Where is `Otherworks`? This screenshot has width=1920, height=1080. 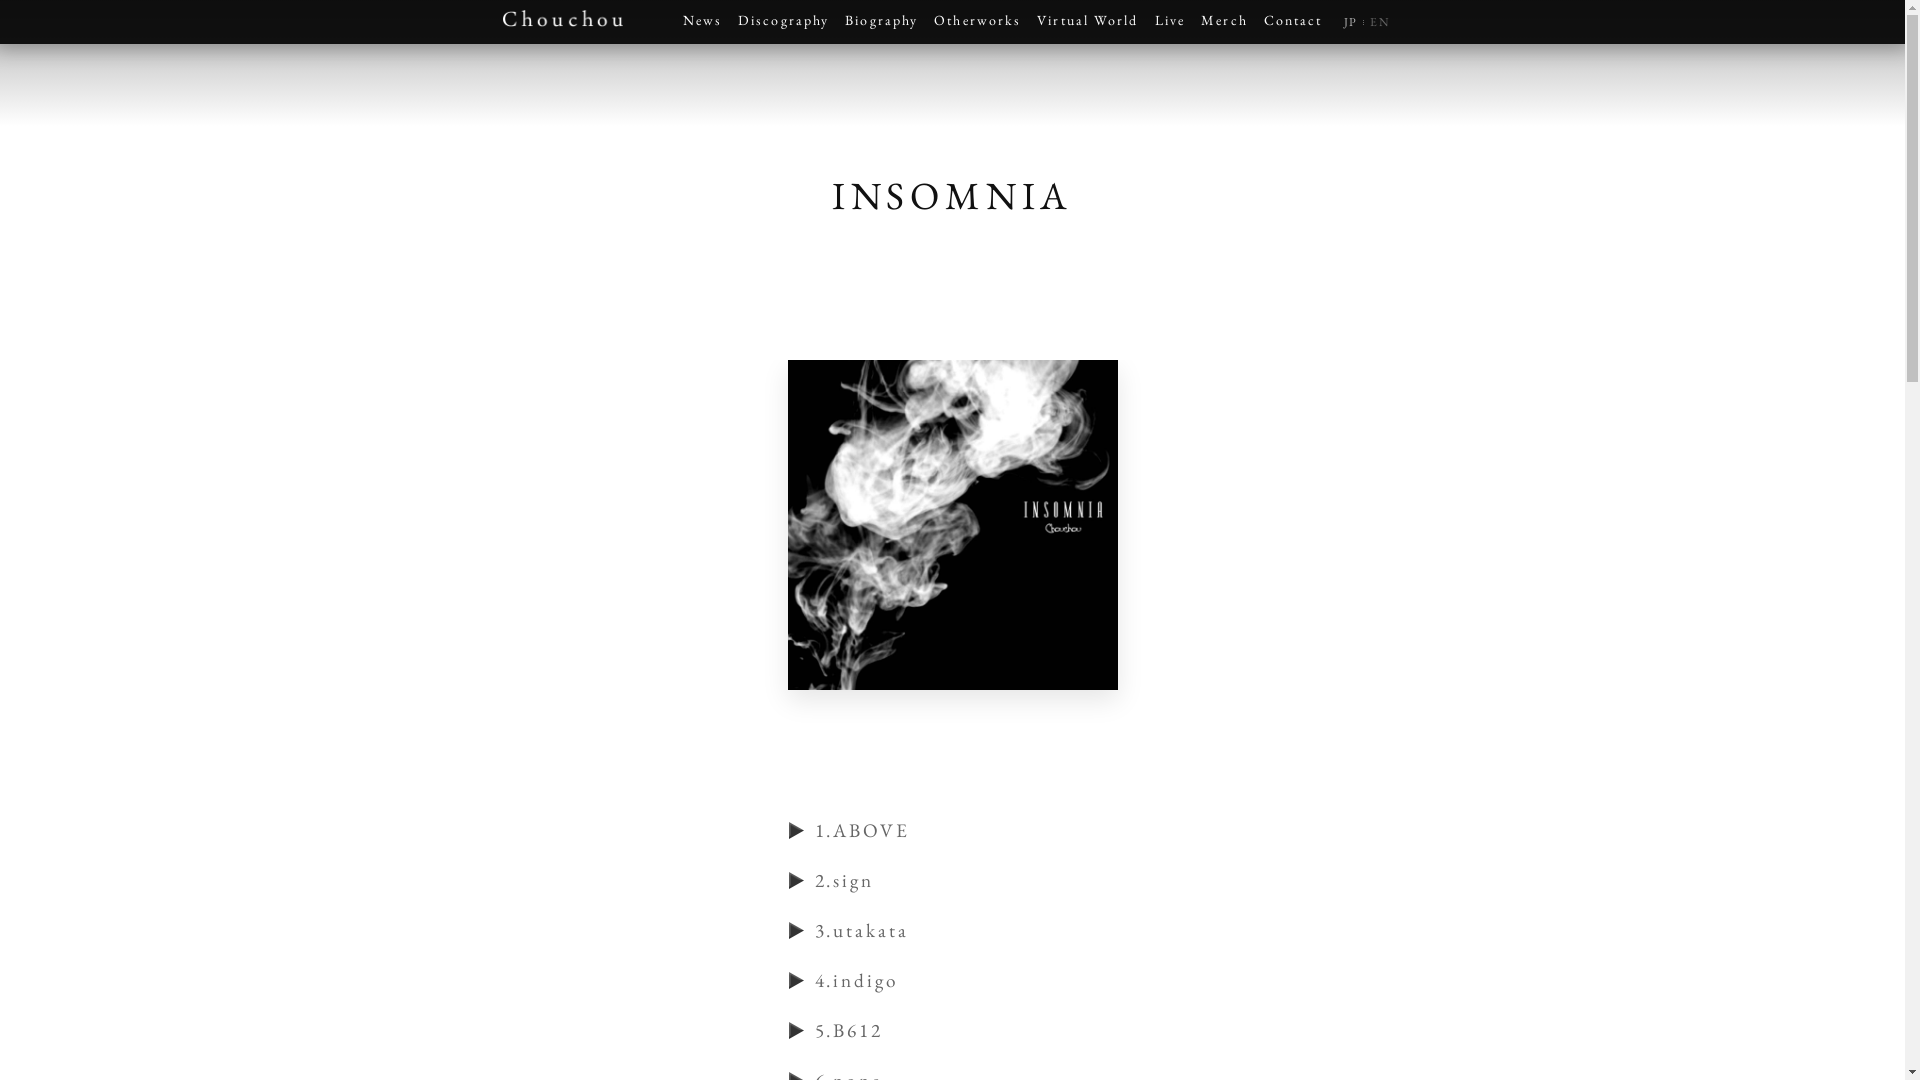 Otherworks is located at coordinates (978, 22).